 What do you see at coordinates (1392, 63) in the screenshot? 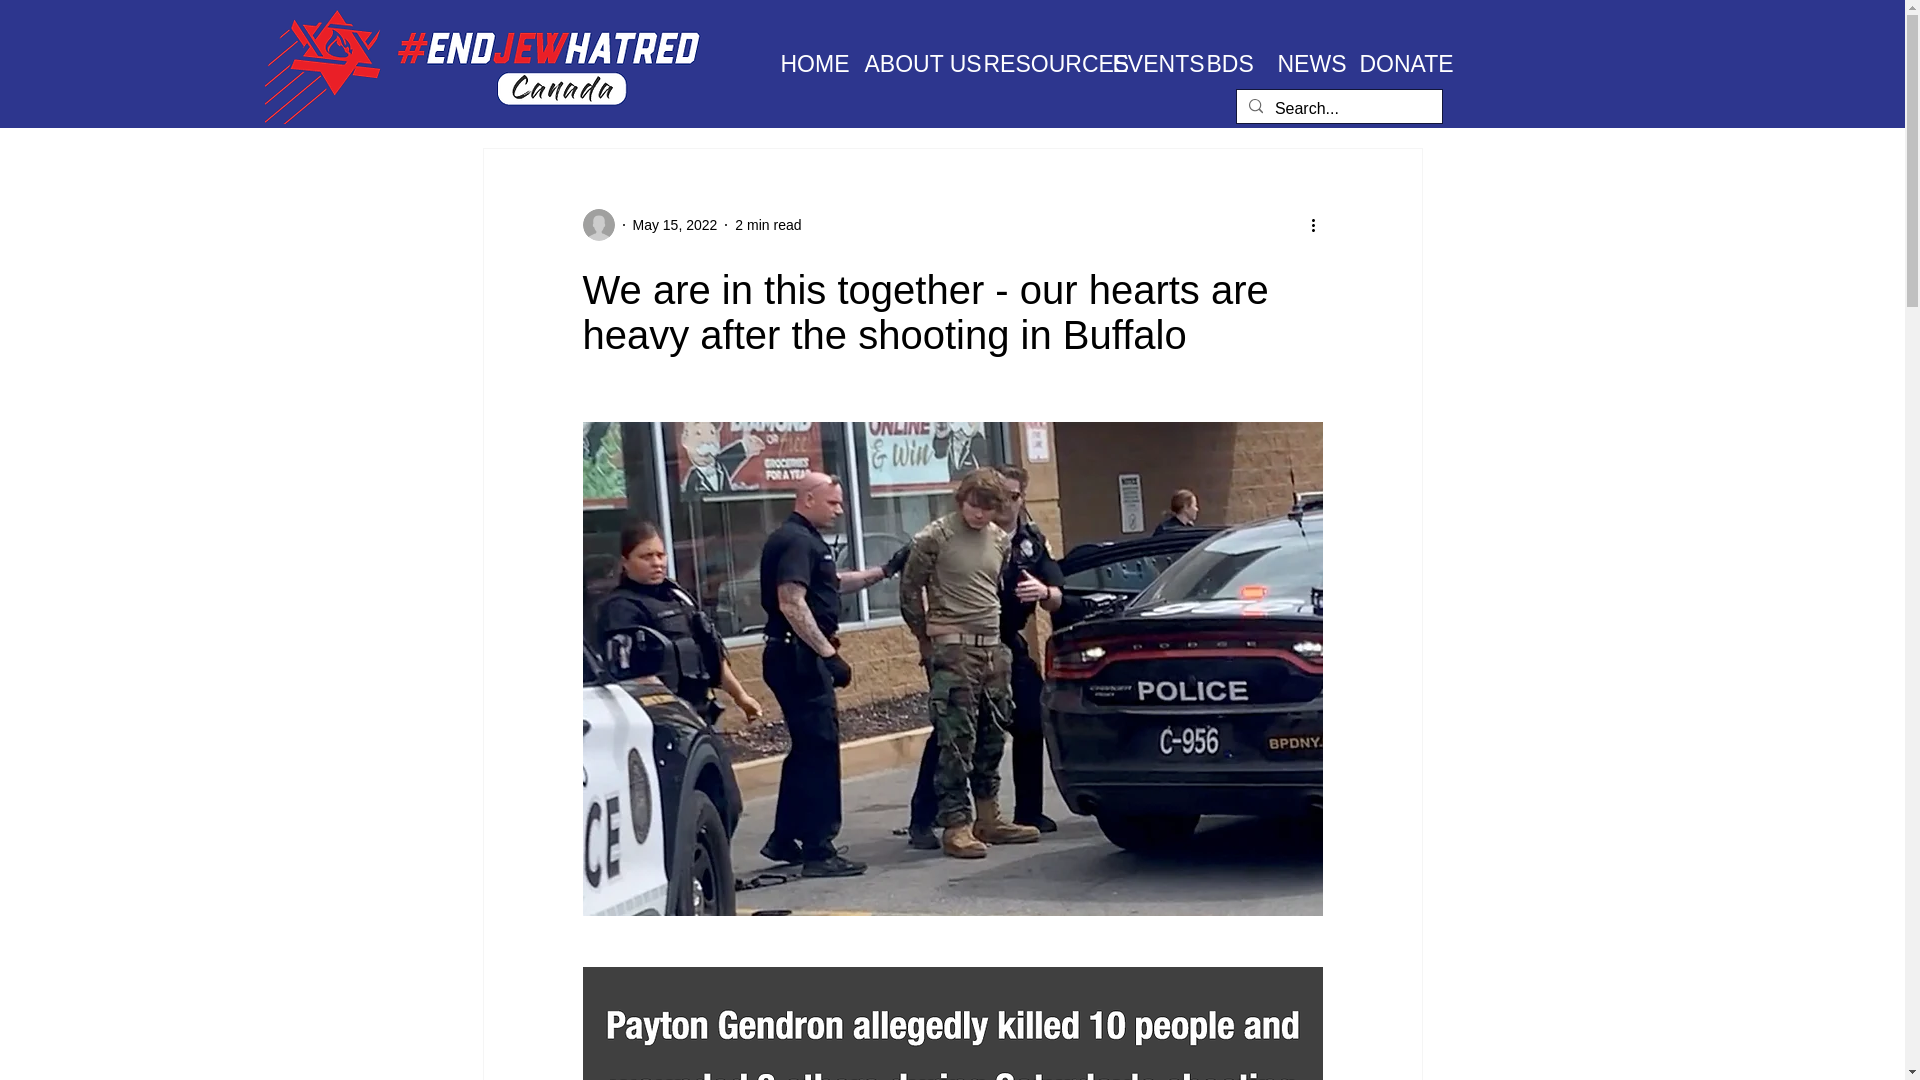
I see `DONATE` at bounding box center [1392, 63].